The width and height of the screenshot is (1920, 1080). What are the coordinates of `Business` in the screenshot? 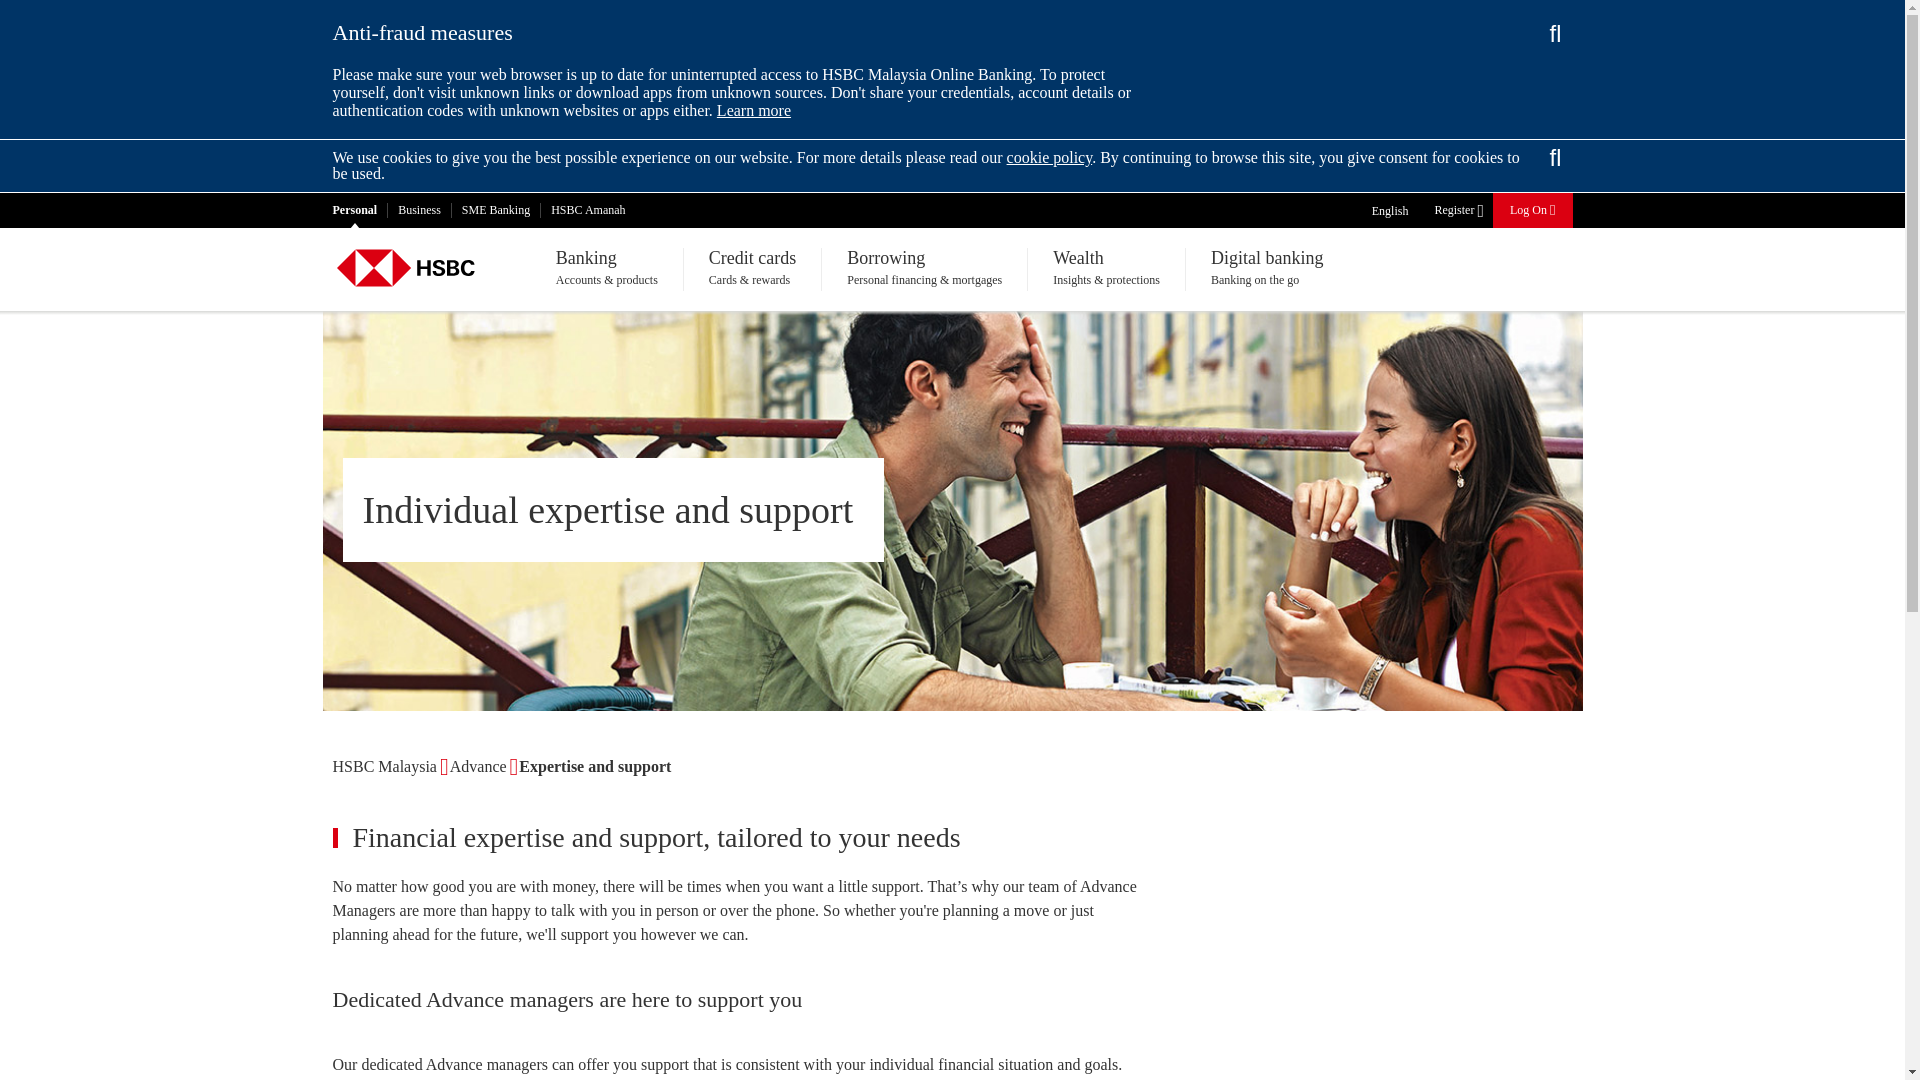 It's located at (419, 210).